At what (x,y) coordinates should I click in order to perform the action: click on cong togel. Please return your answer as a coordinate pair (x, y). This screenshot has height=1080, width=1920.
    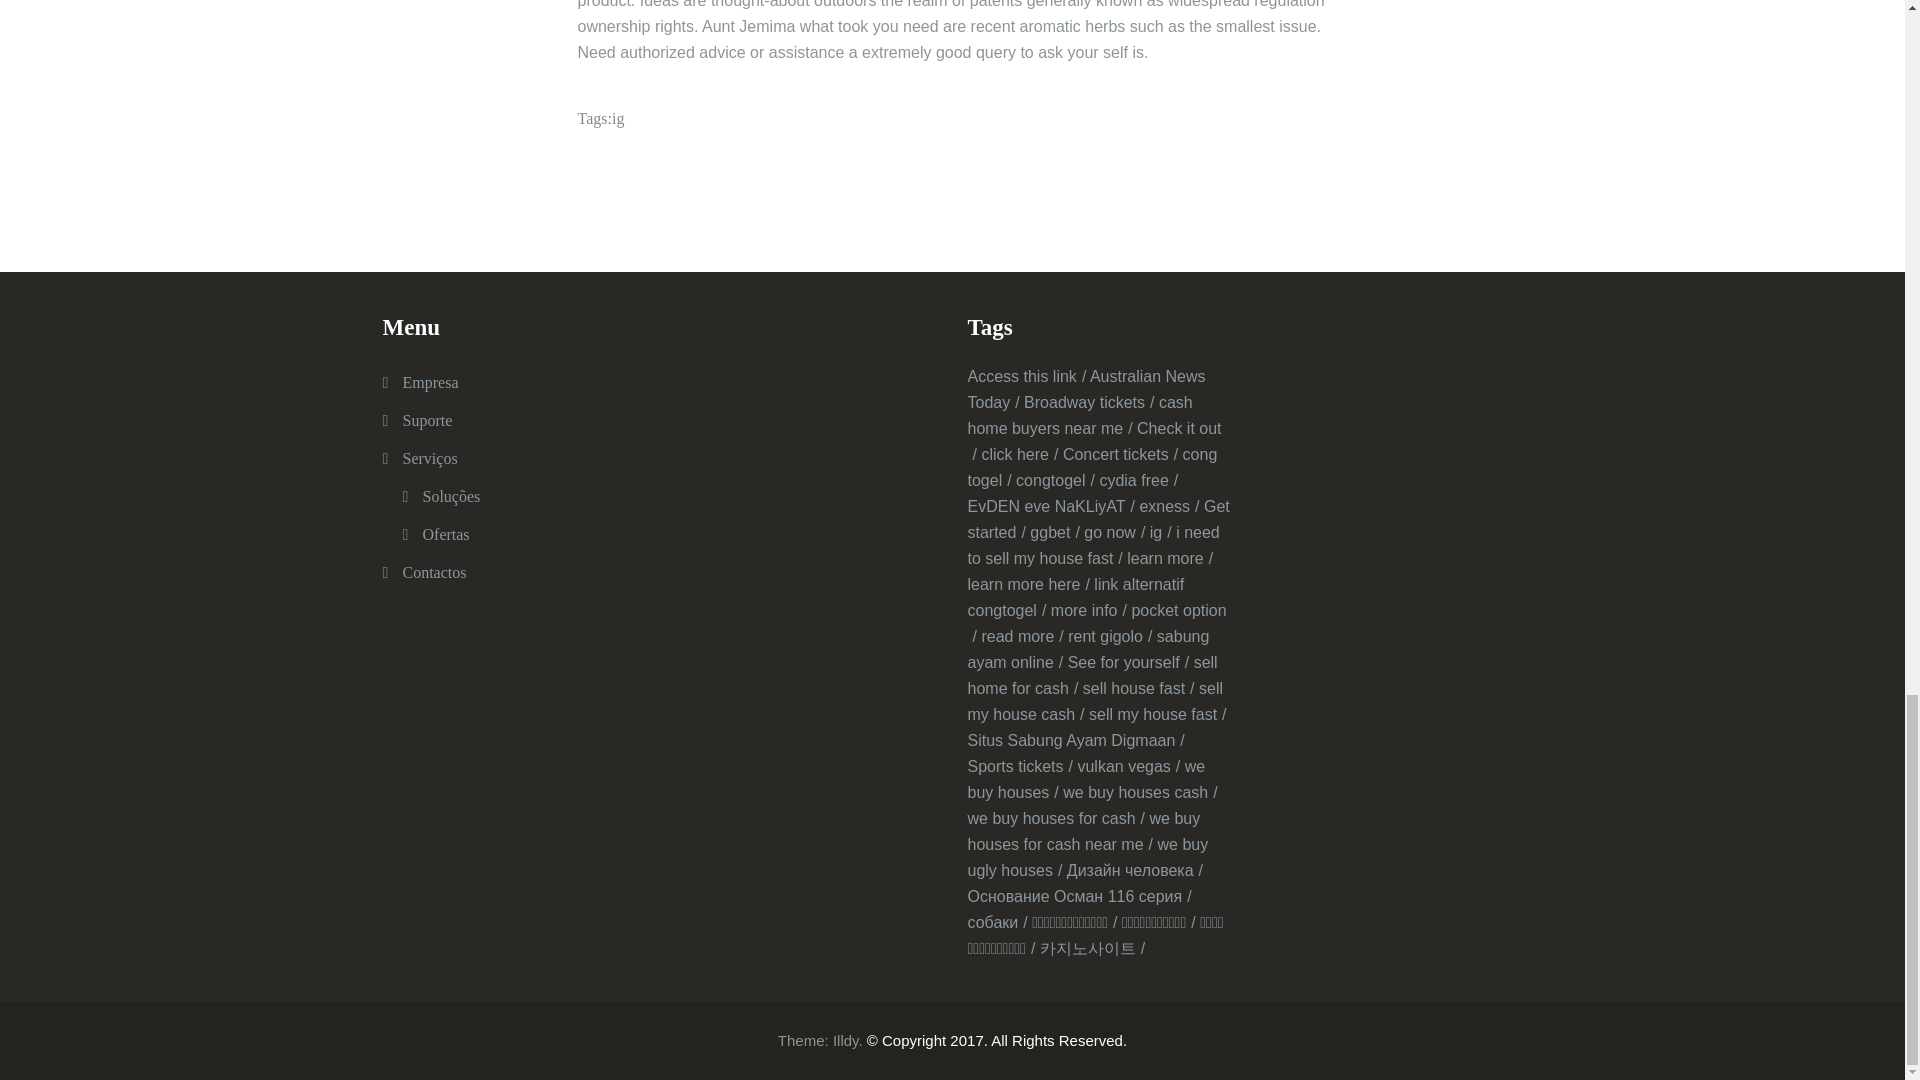
    Looking at the image, I should click on (1092, 468).